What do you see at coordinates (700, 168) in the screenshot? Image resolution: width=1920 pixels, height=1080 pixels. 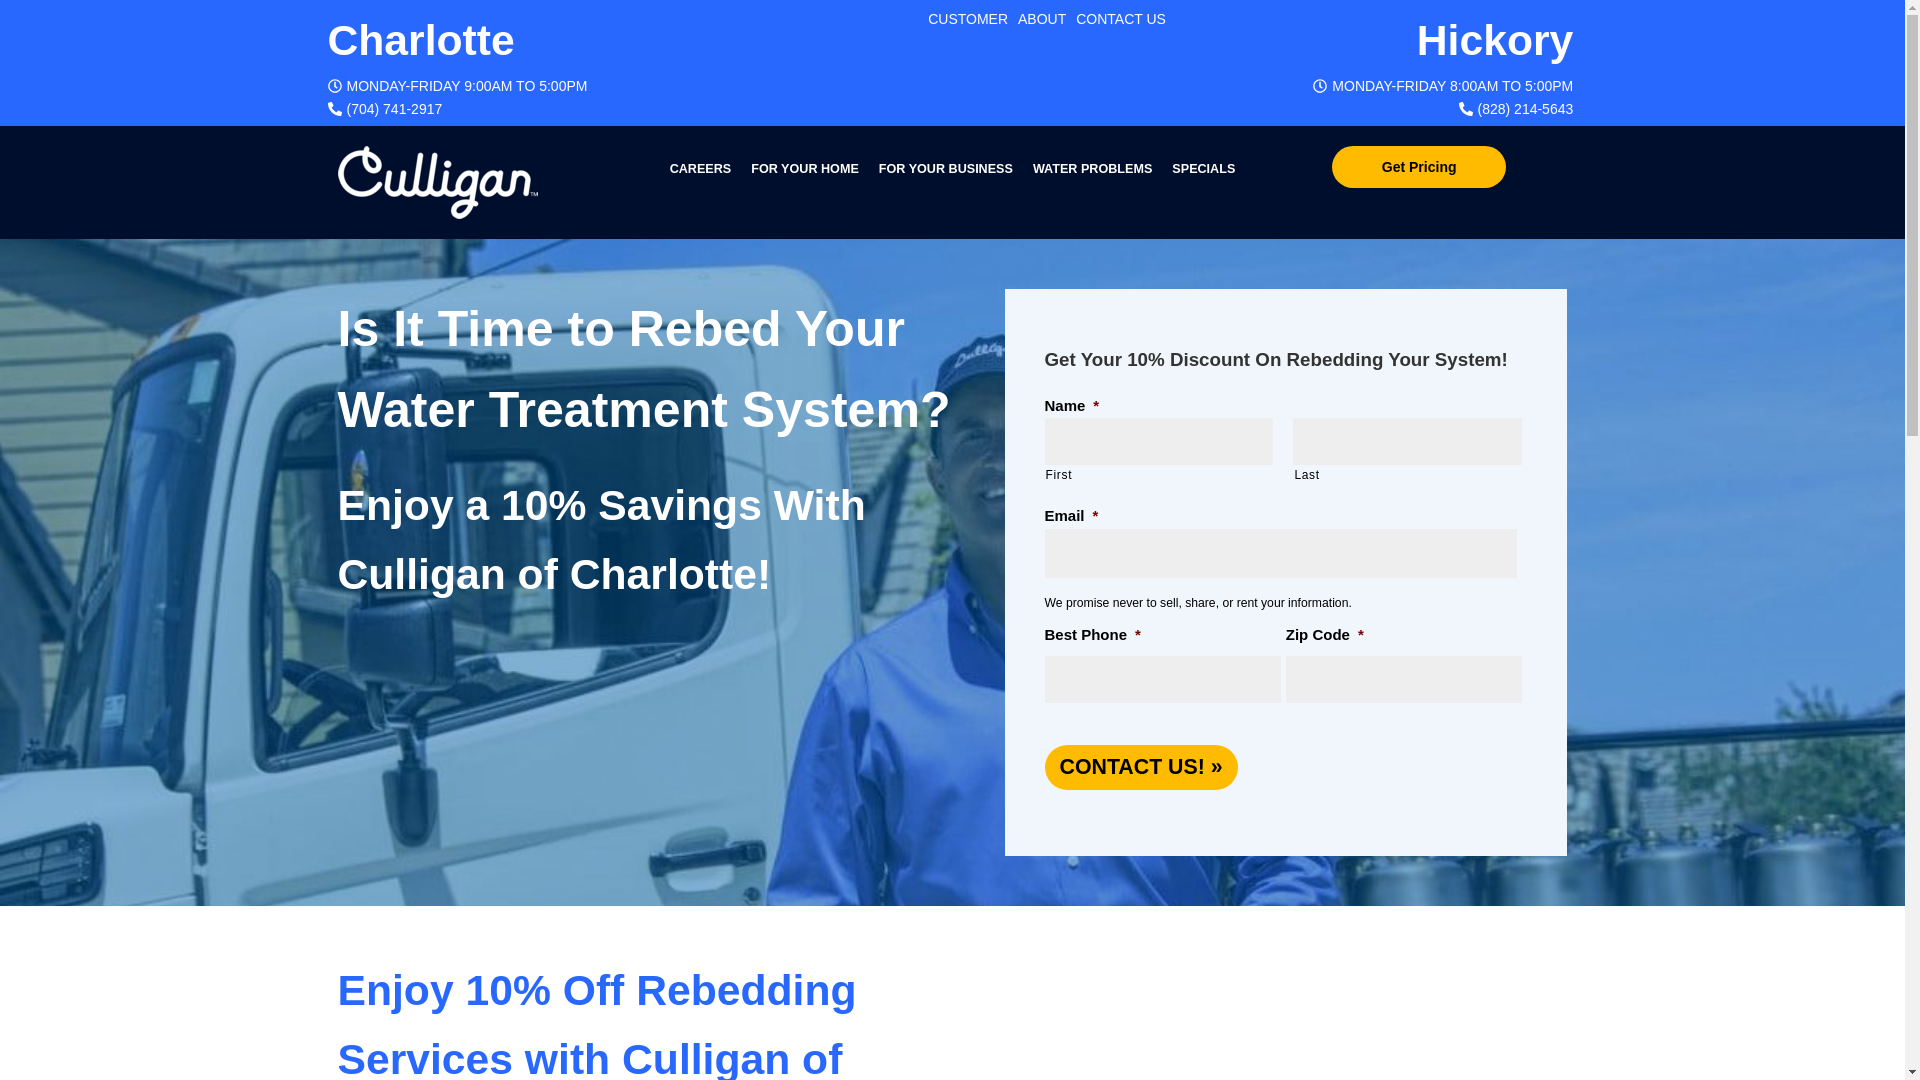 I see `CAREERS` at bounding box center [700, 168].